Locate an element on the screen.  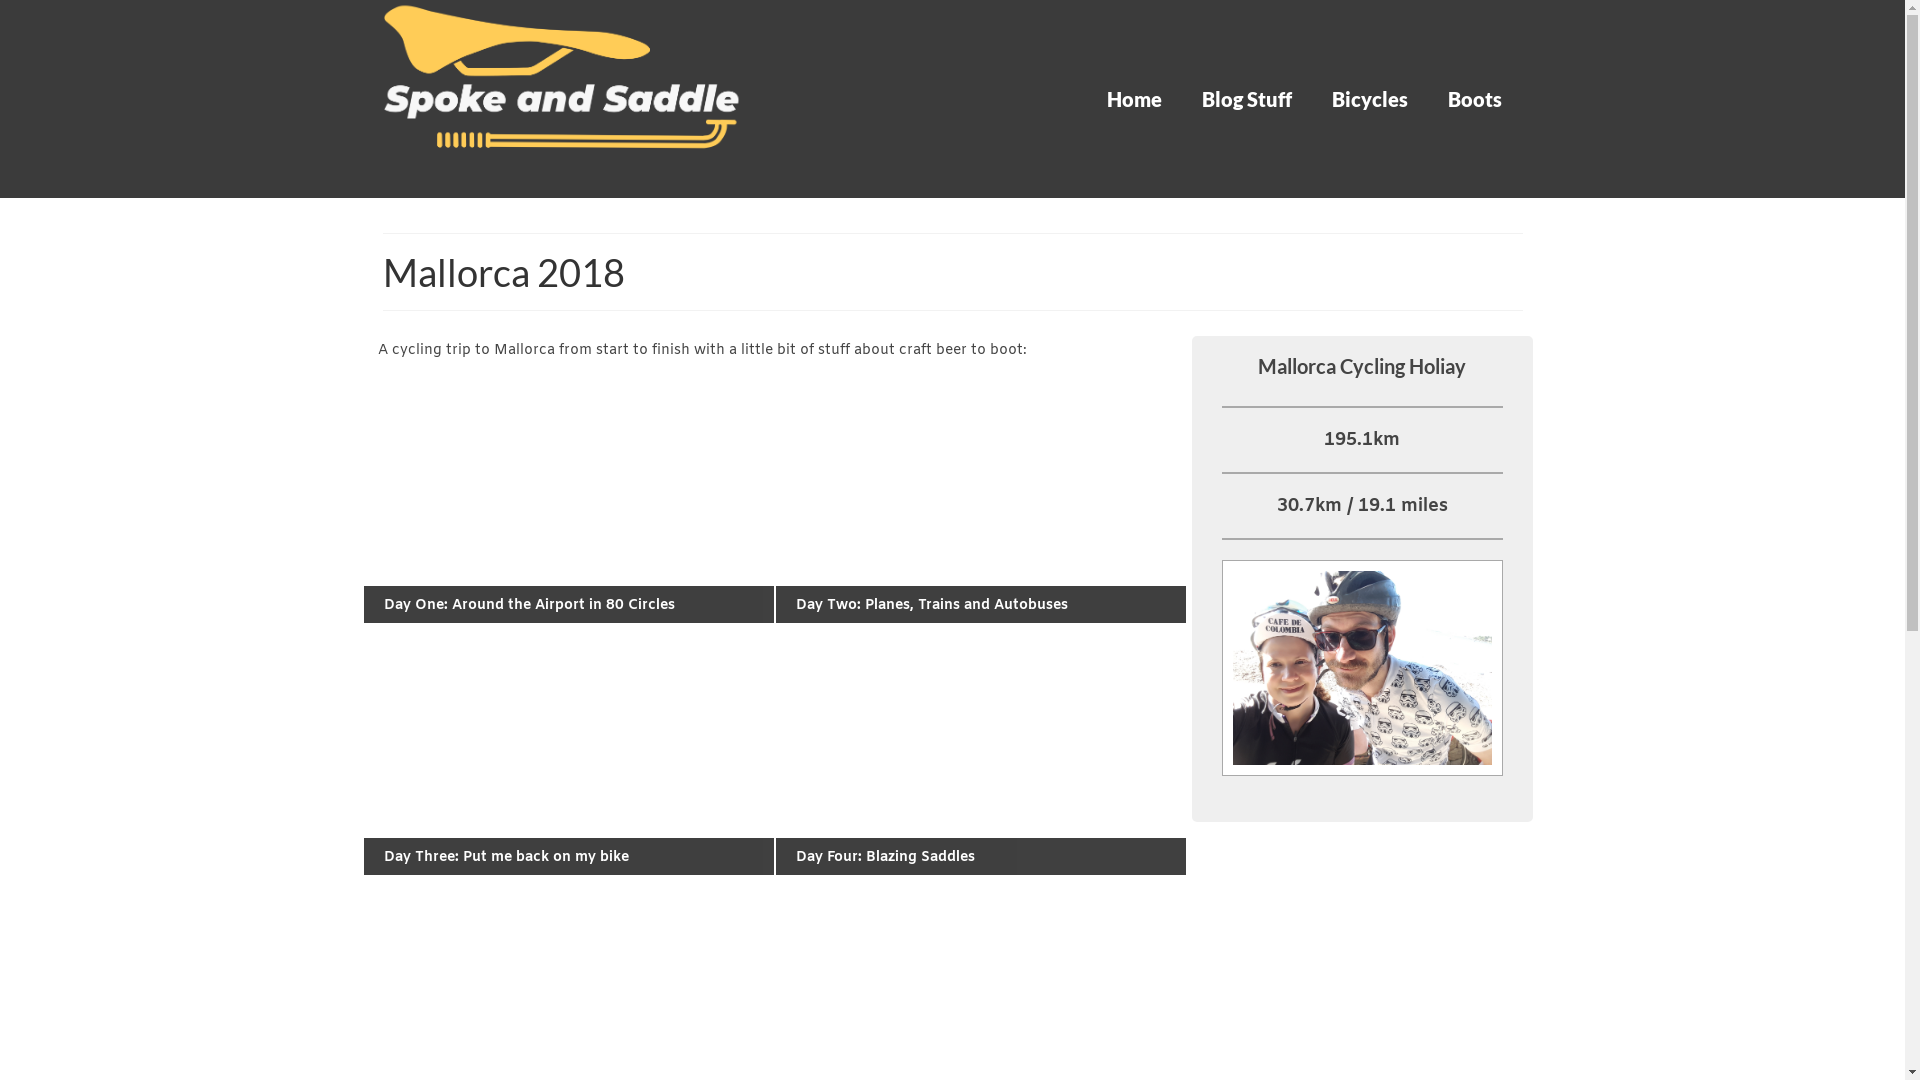
Blog Stuff is located at coordinates (1247, 99).